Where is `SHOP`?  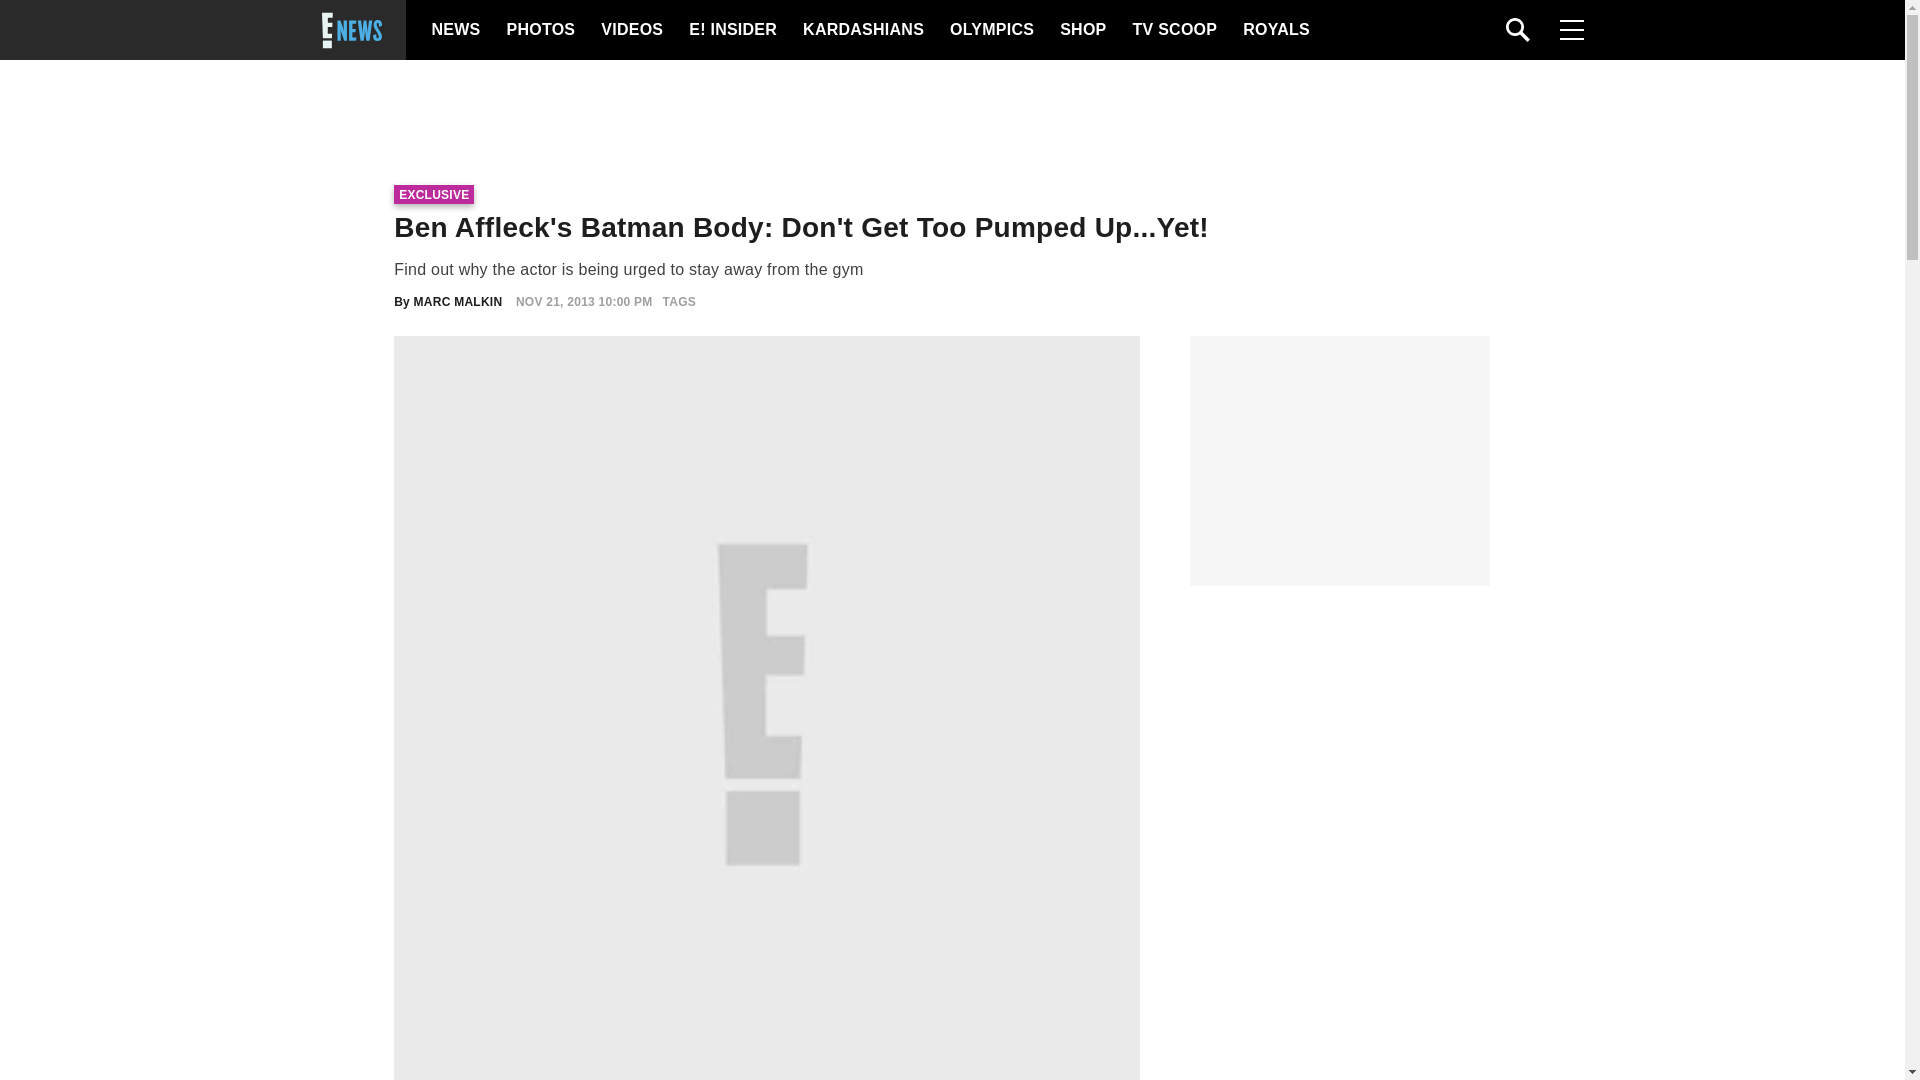 SHOP is located at coordinates (1081, 30).